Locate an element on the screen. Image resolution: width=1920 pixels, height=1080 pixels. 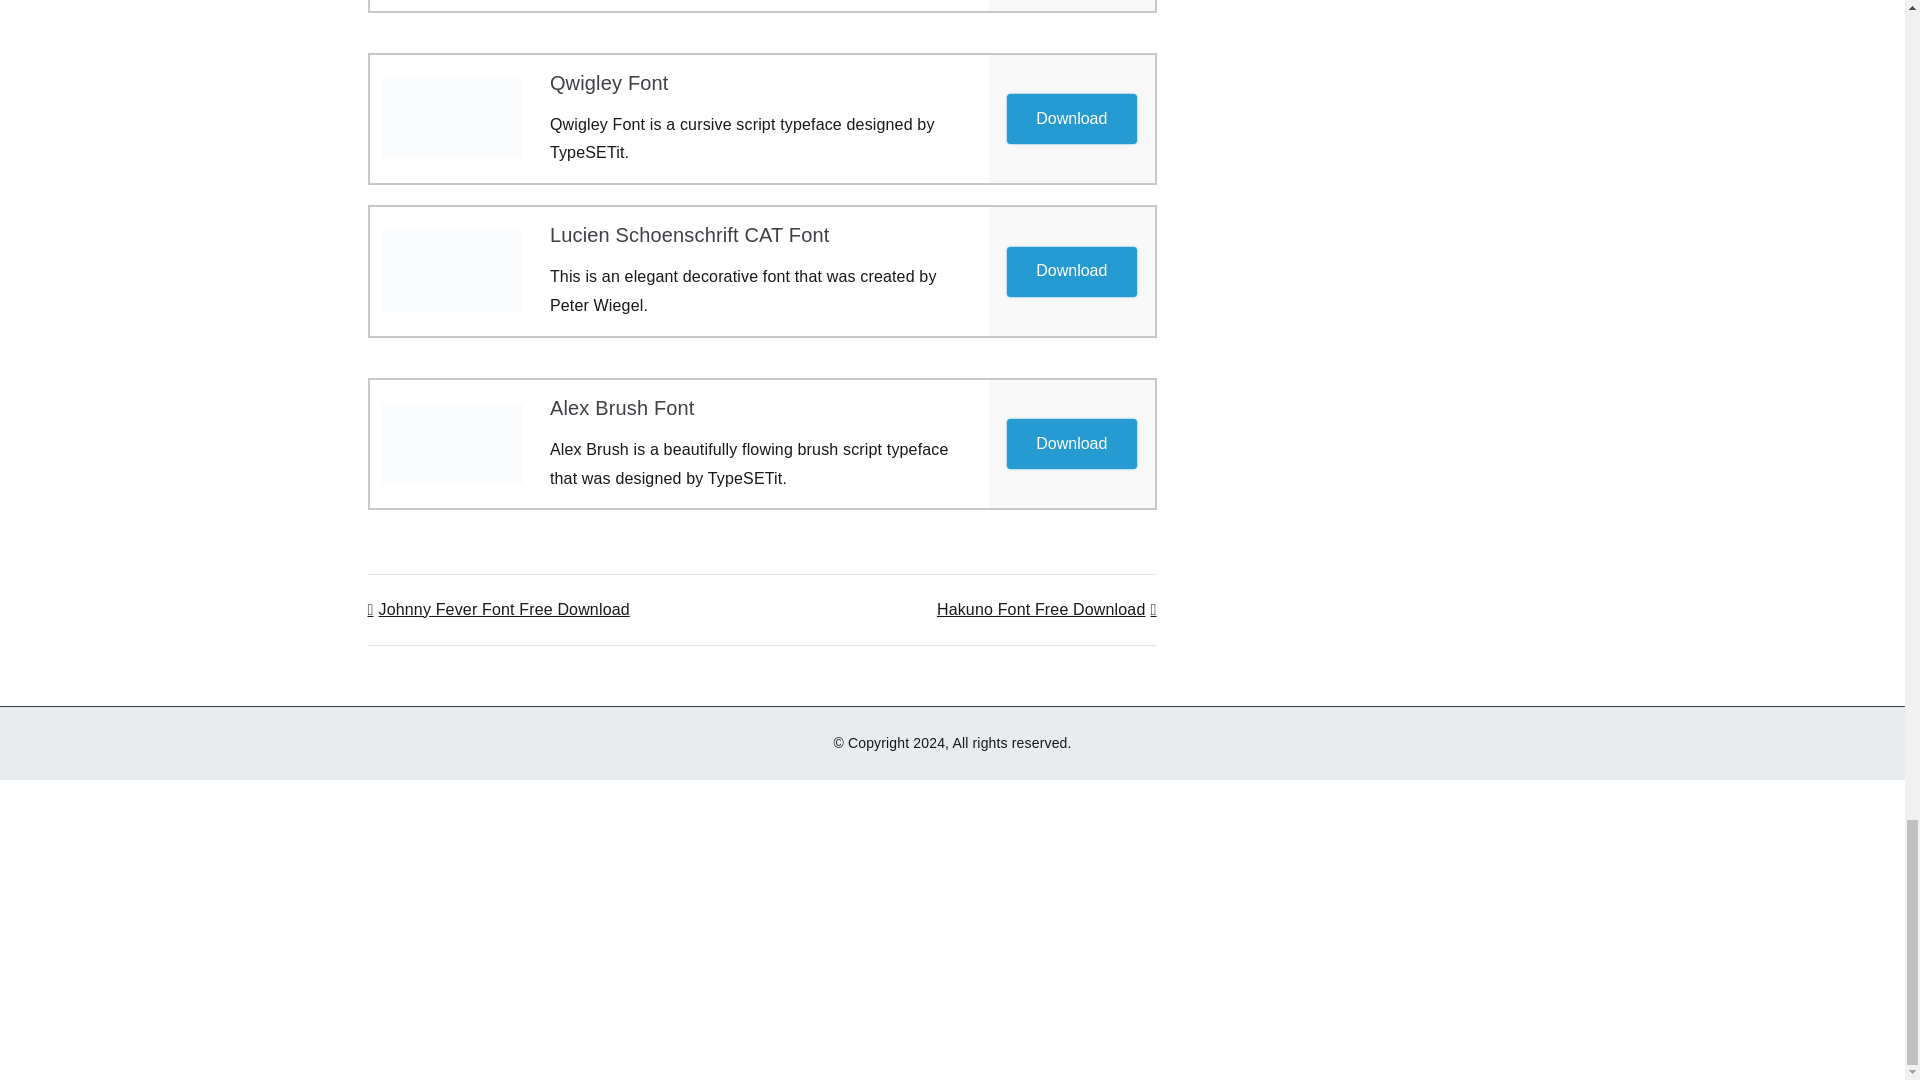
Download is located at coordinates (1071, 118).